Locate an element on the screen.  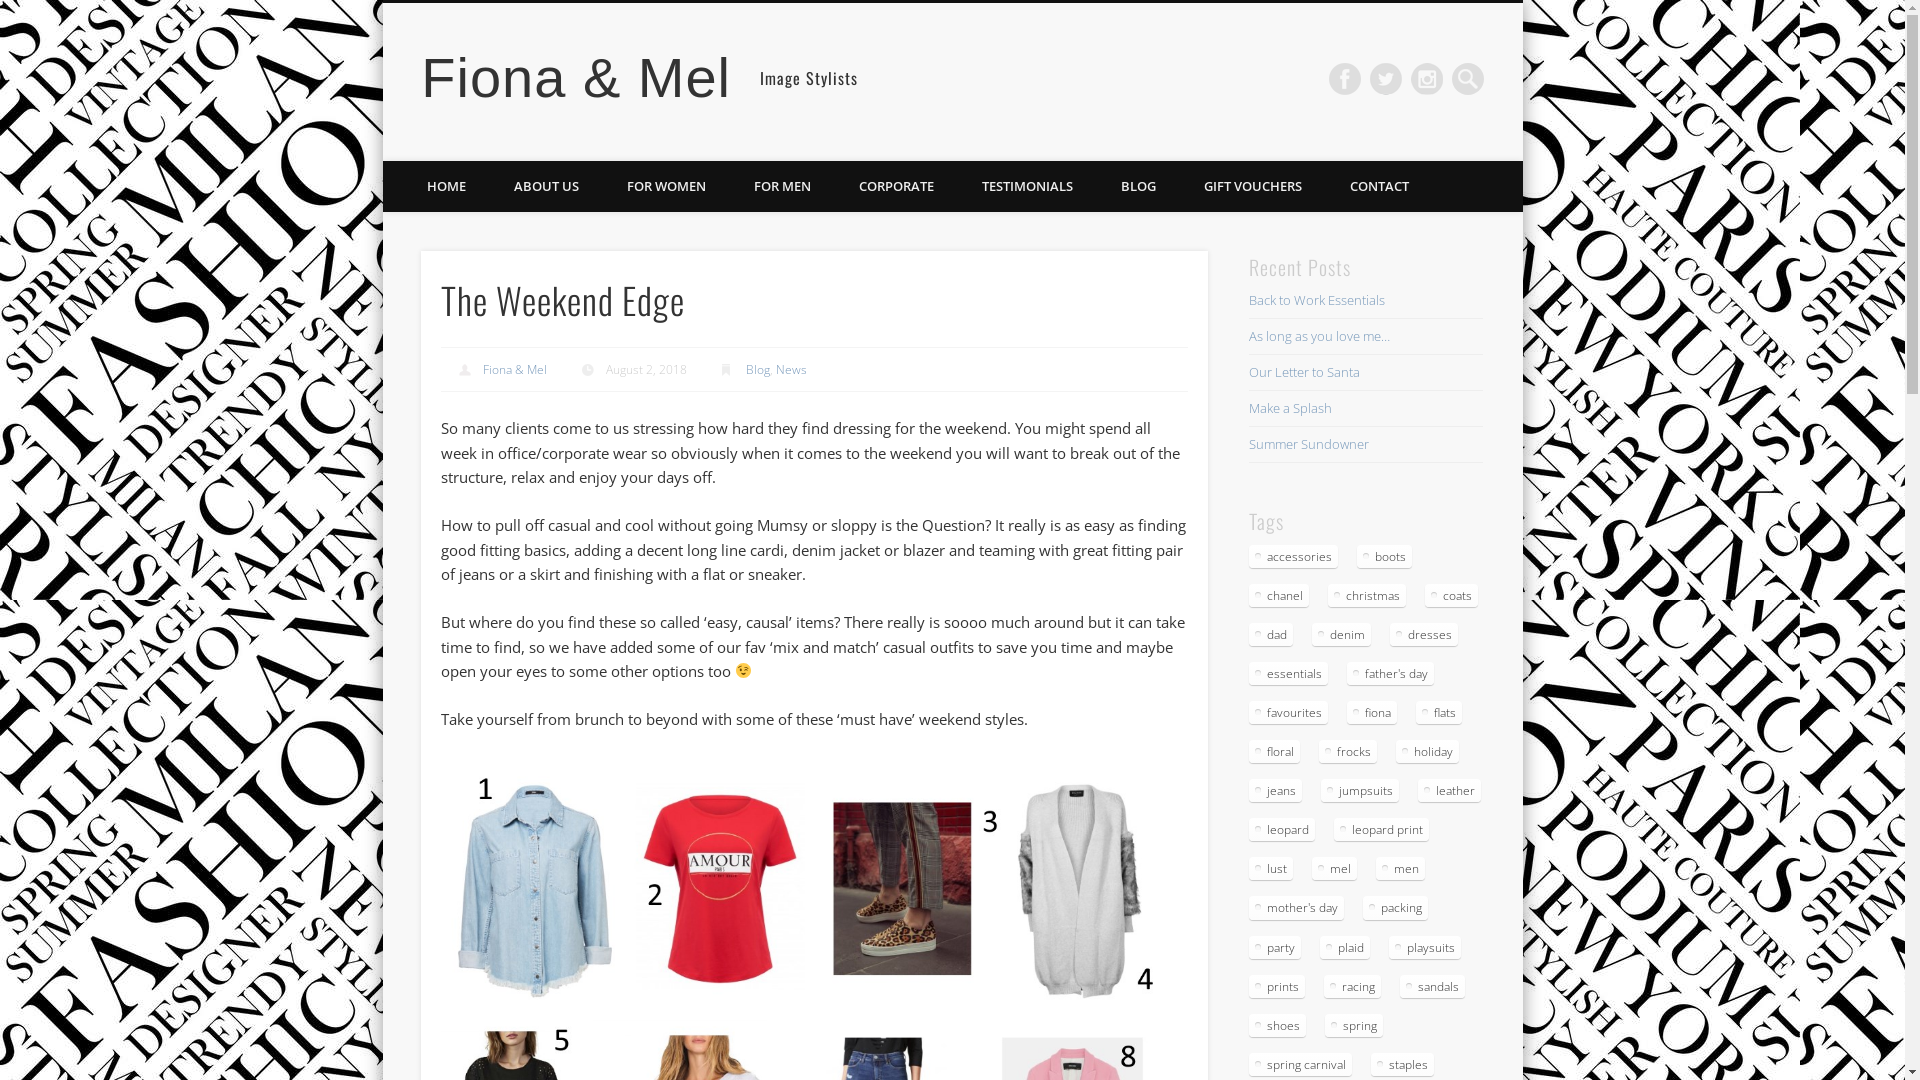
essentials is located at coordinates (1288, 674).